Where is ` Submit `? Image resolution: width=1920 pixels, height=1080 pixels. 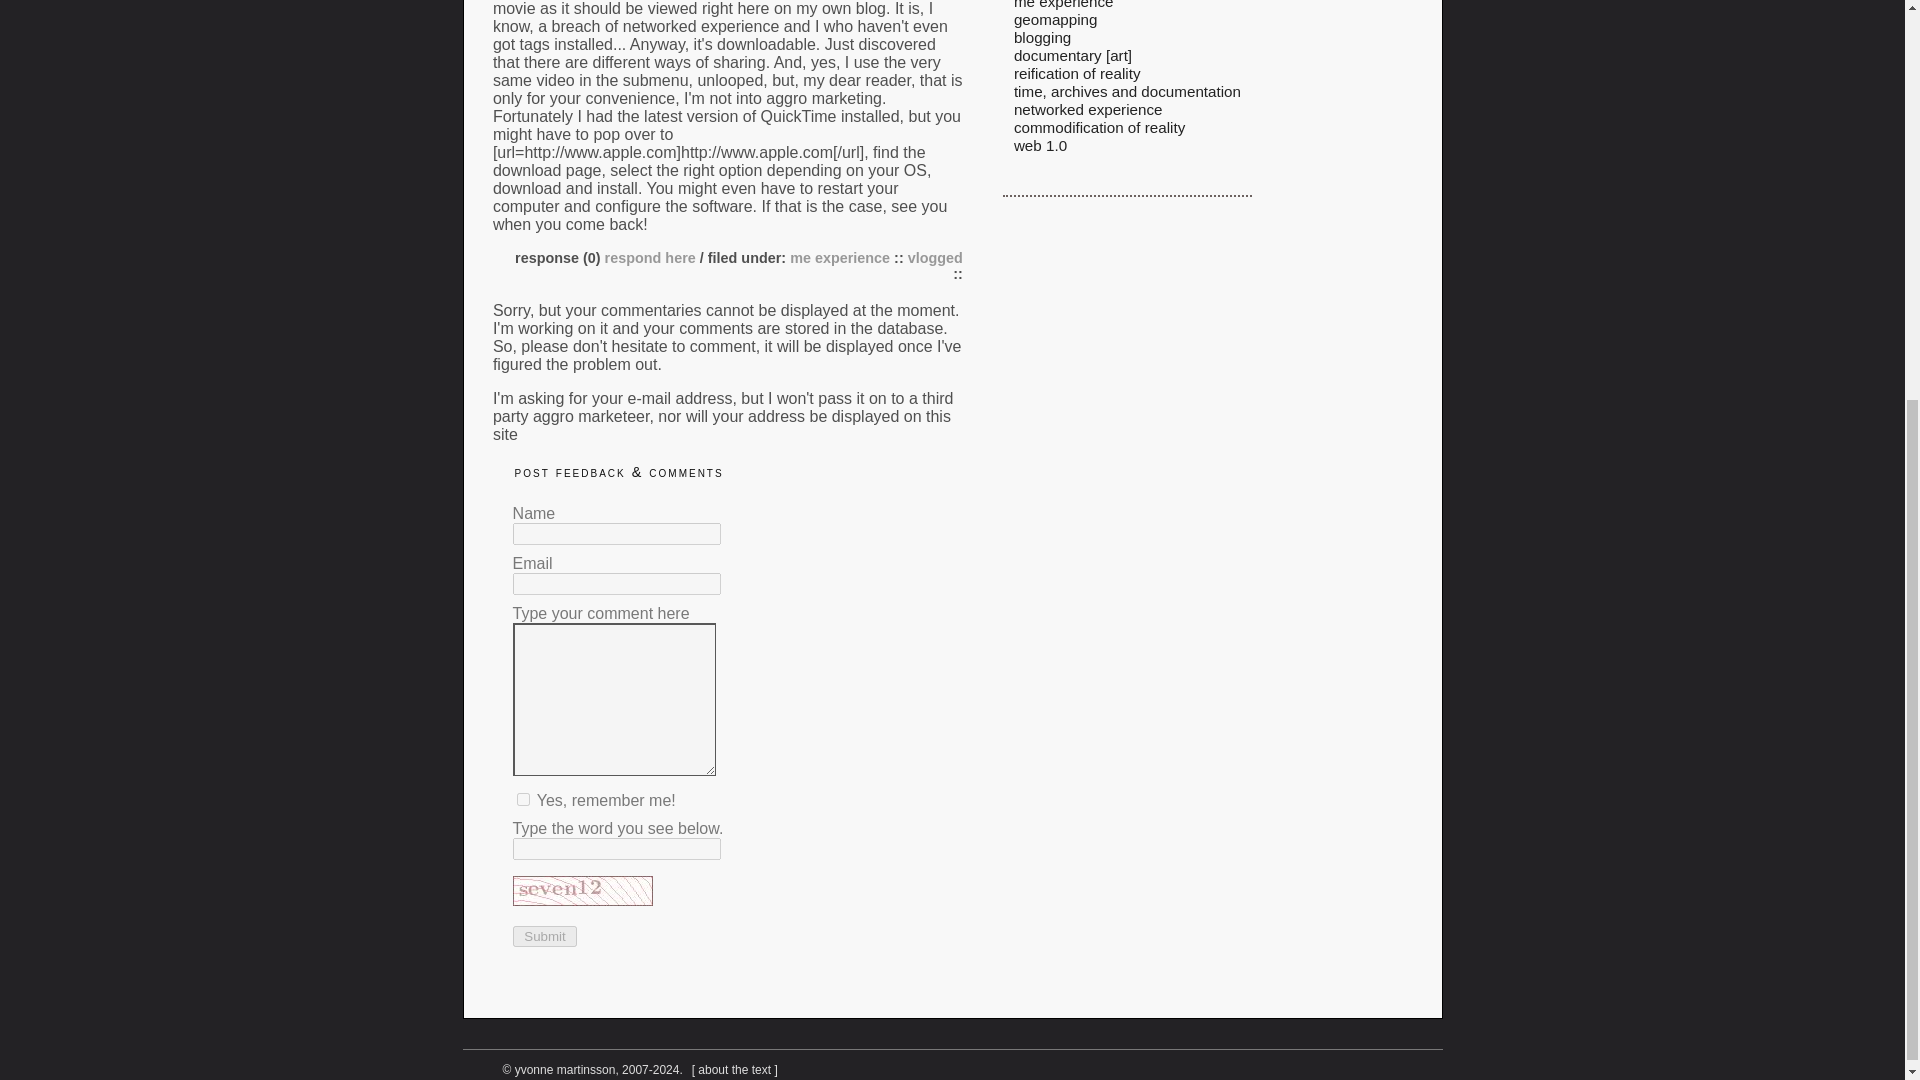
 Submit  is located at coordinates (544, 935).